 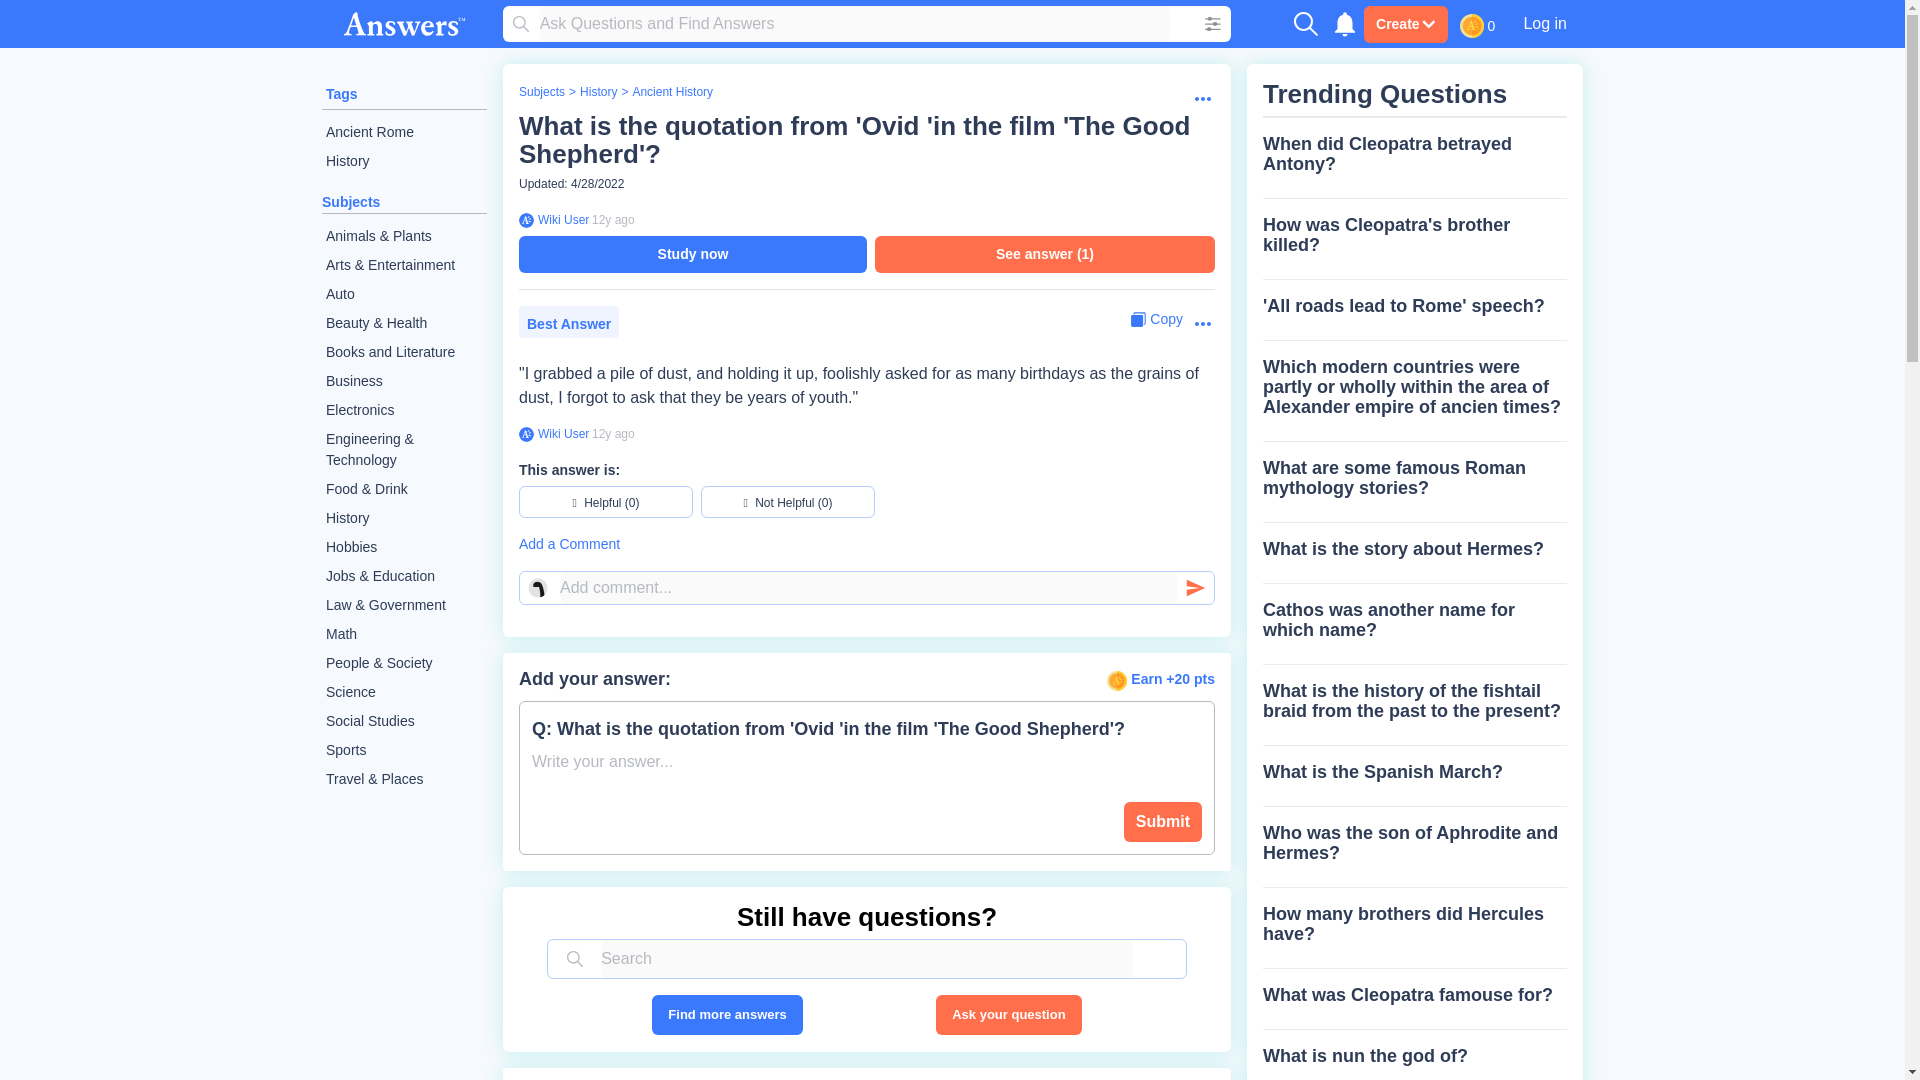 What do you see at coordinates (404, 692) in the screenshot?
I see `Science` at bounding box center [404, 692].